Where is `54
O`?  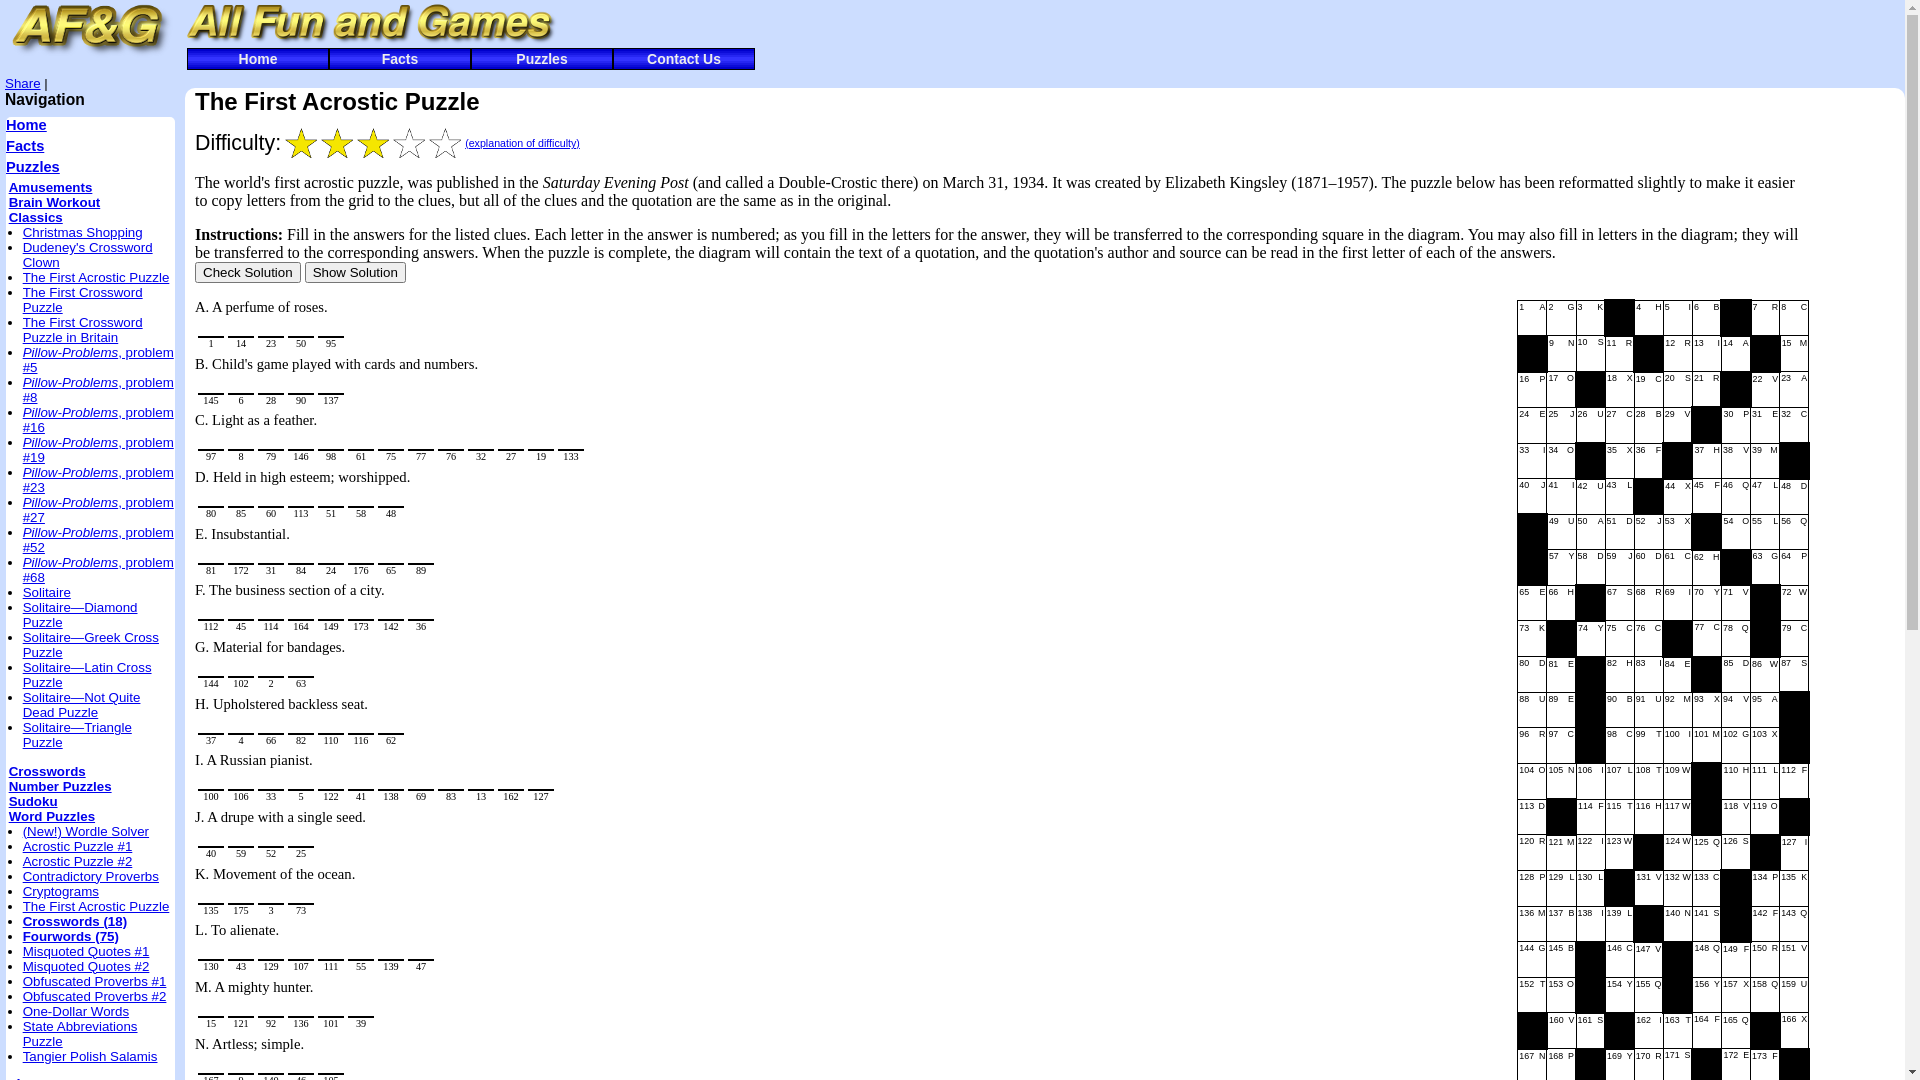 54
O is located at coordinates (1736, 532).